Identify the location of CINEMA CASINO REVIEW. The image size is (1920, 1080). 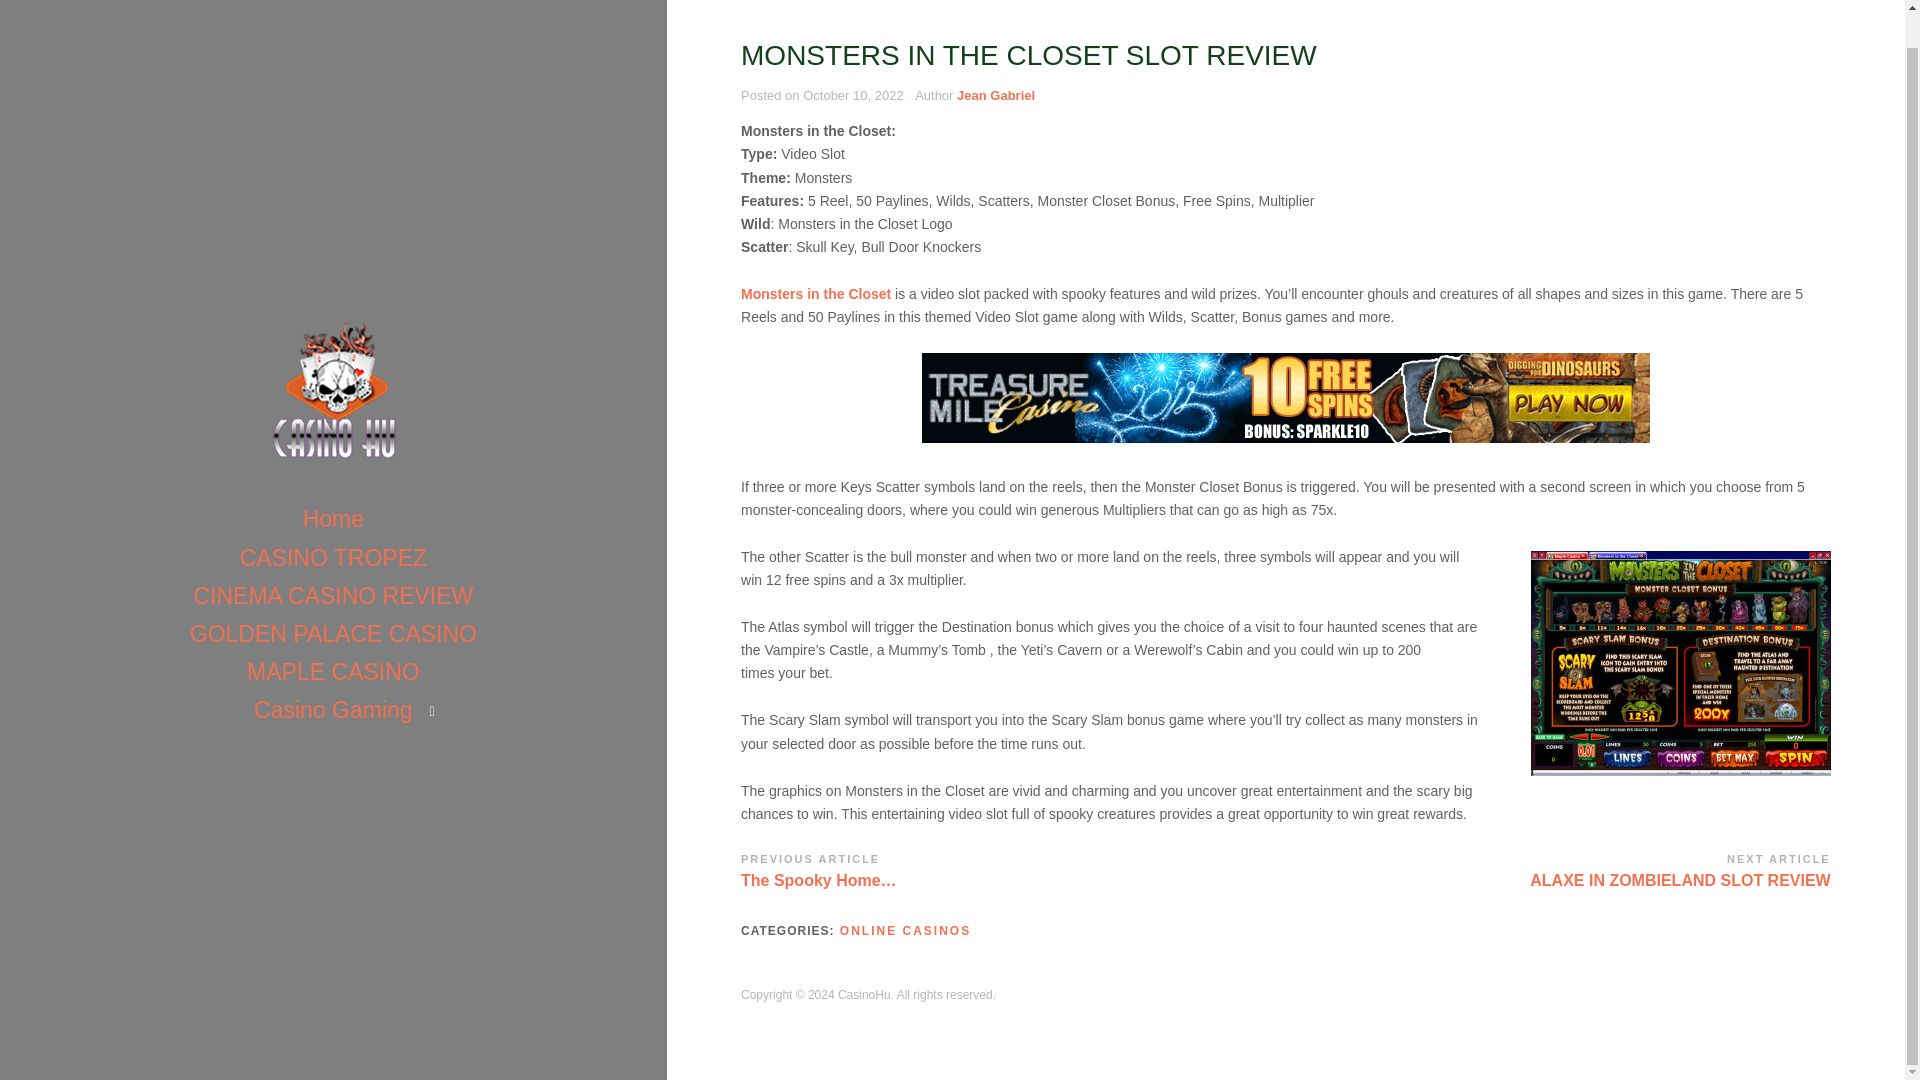
(1558, 868).